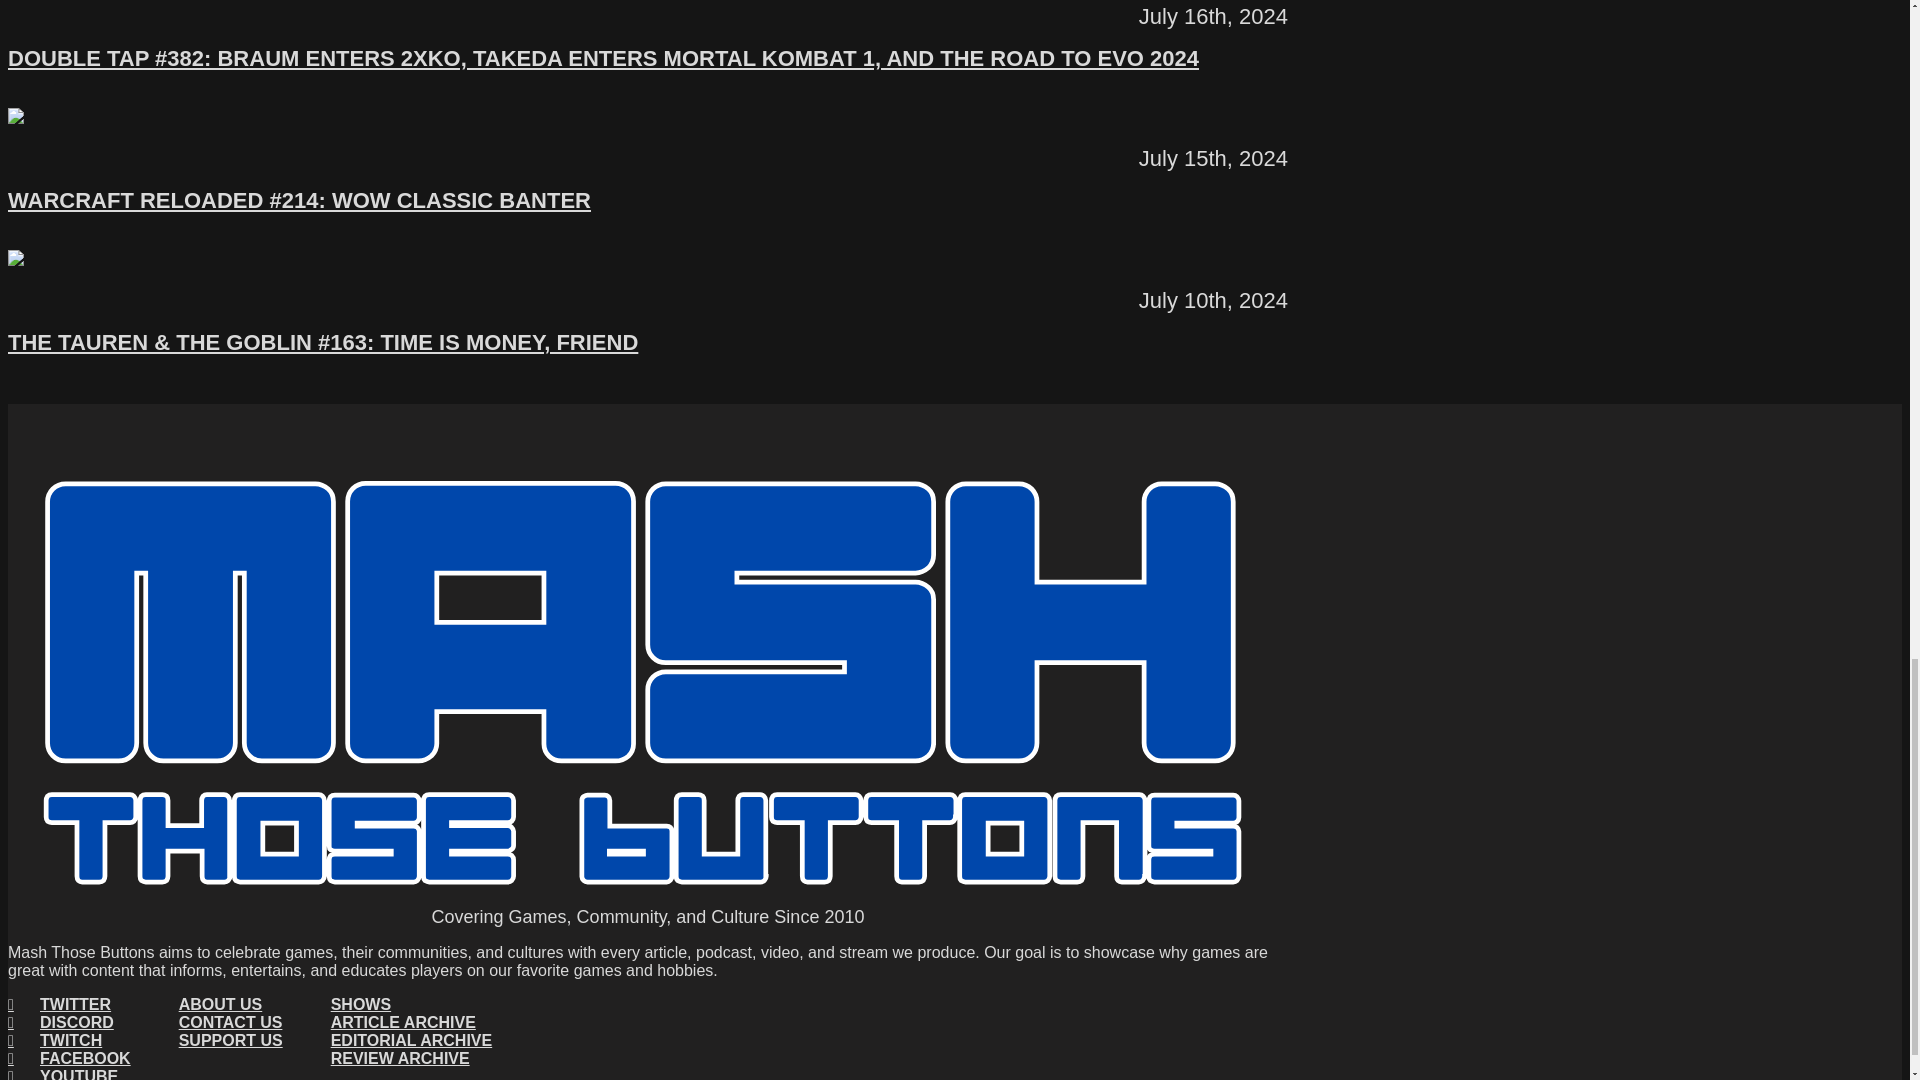 This screenshot has height=1080, width=1920. Describe the element at coordinates (68, 1058) in the screenshot. I see `FACEBOOK` at that location.